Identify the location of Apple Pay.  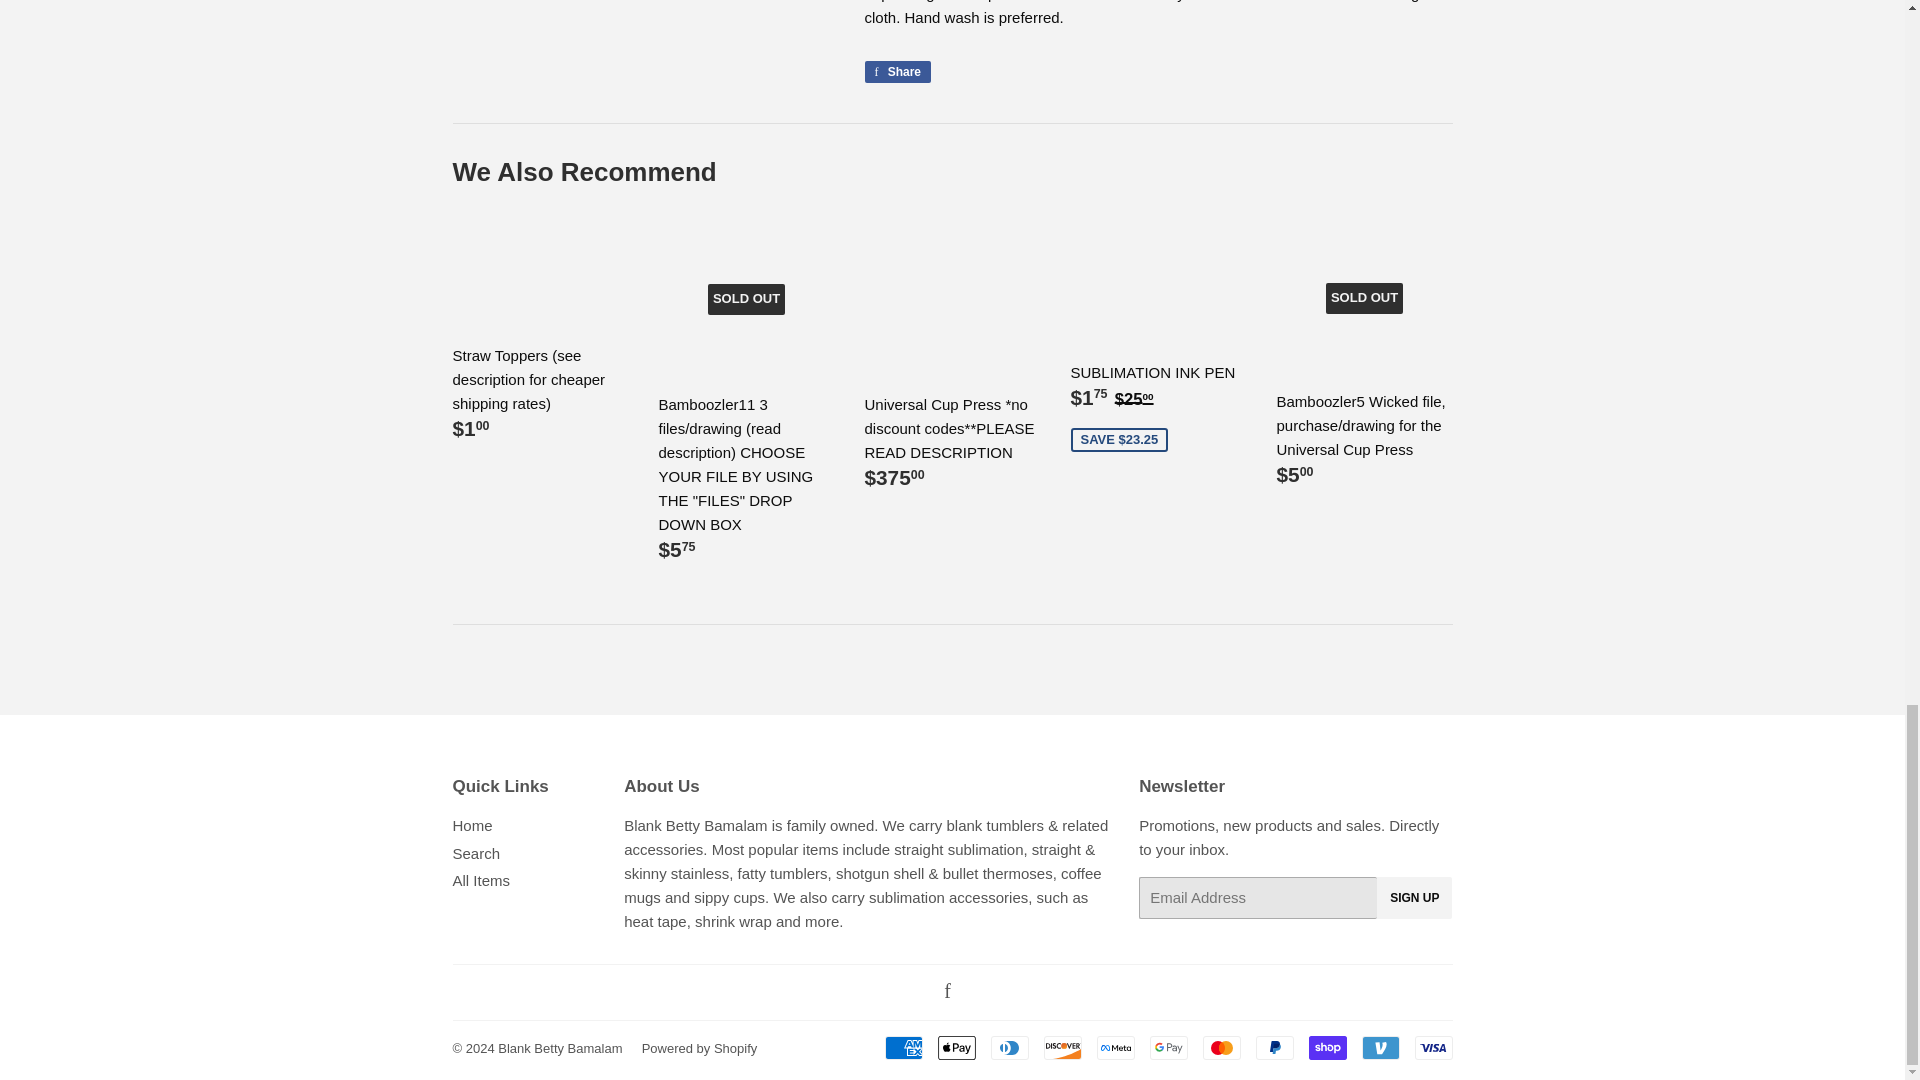
(956, 1047).